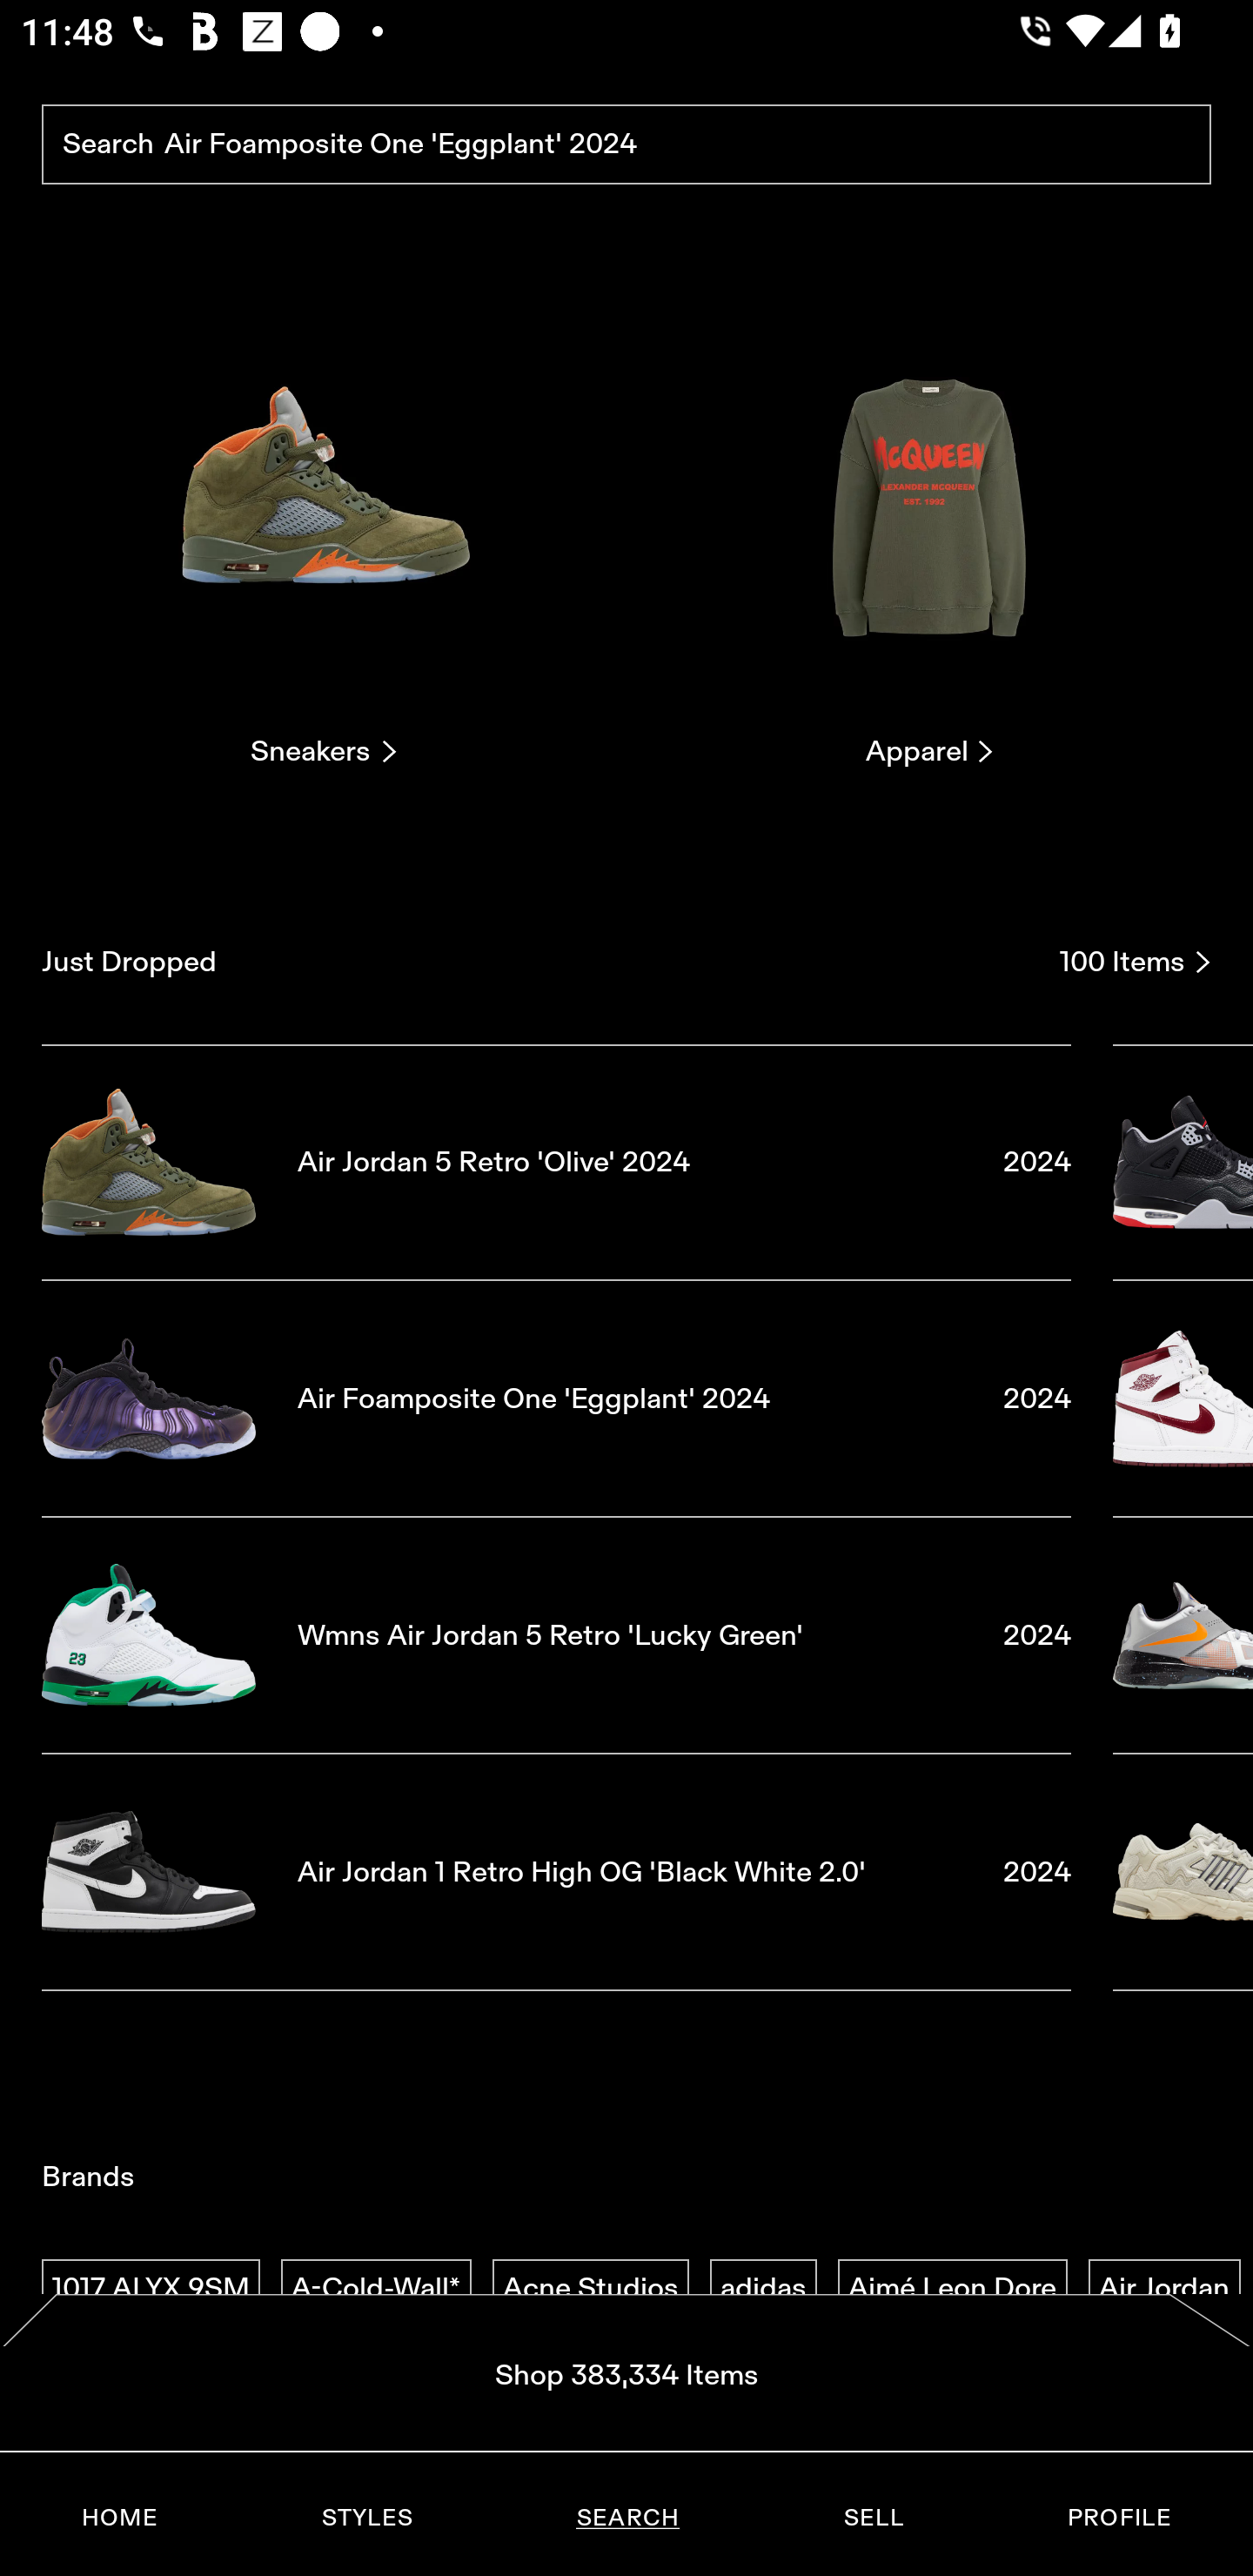 The height and width of the screenshot is (2576, 1253). I want to click on Acne Studios, so click(590, 2289).